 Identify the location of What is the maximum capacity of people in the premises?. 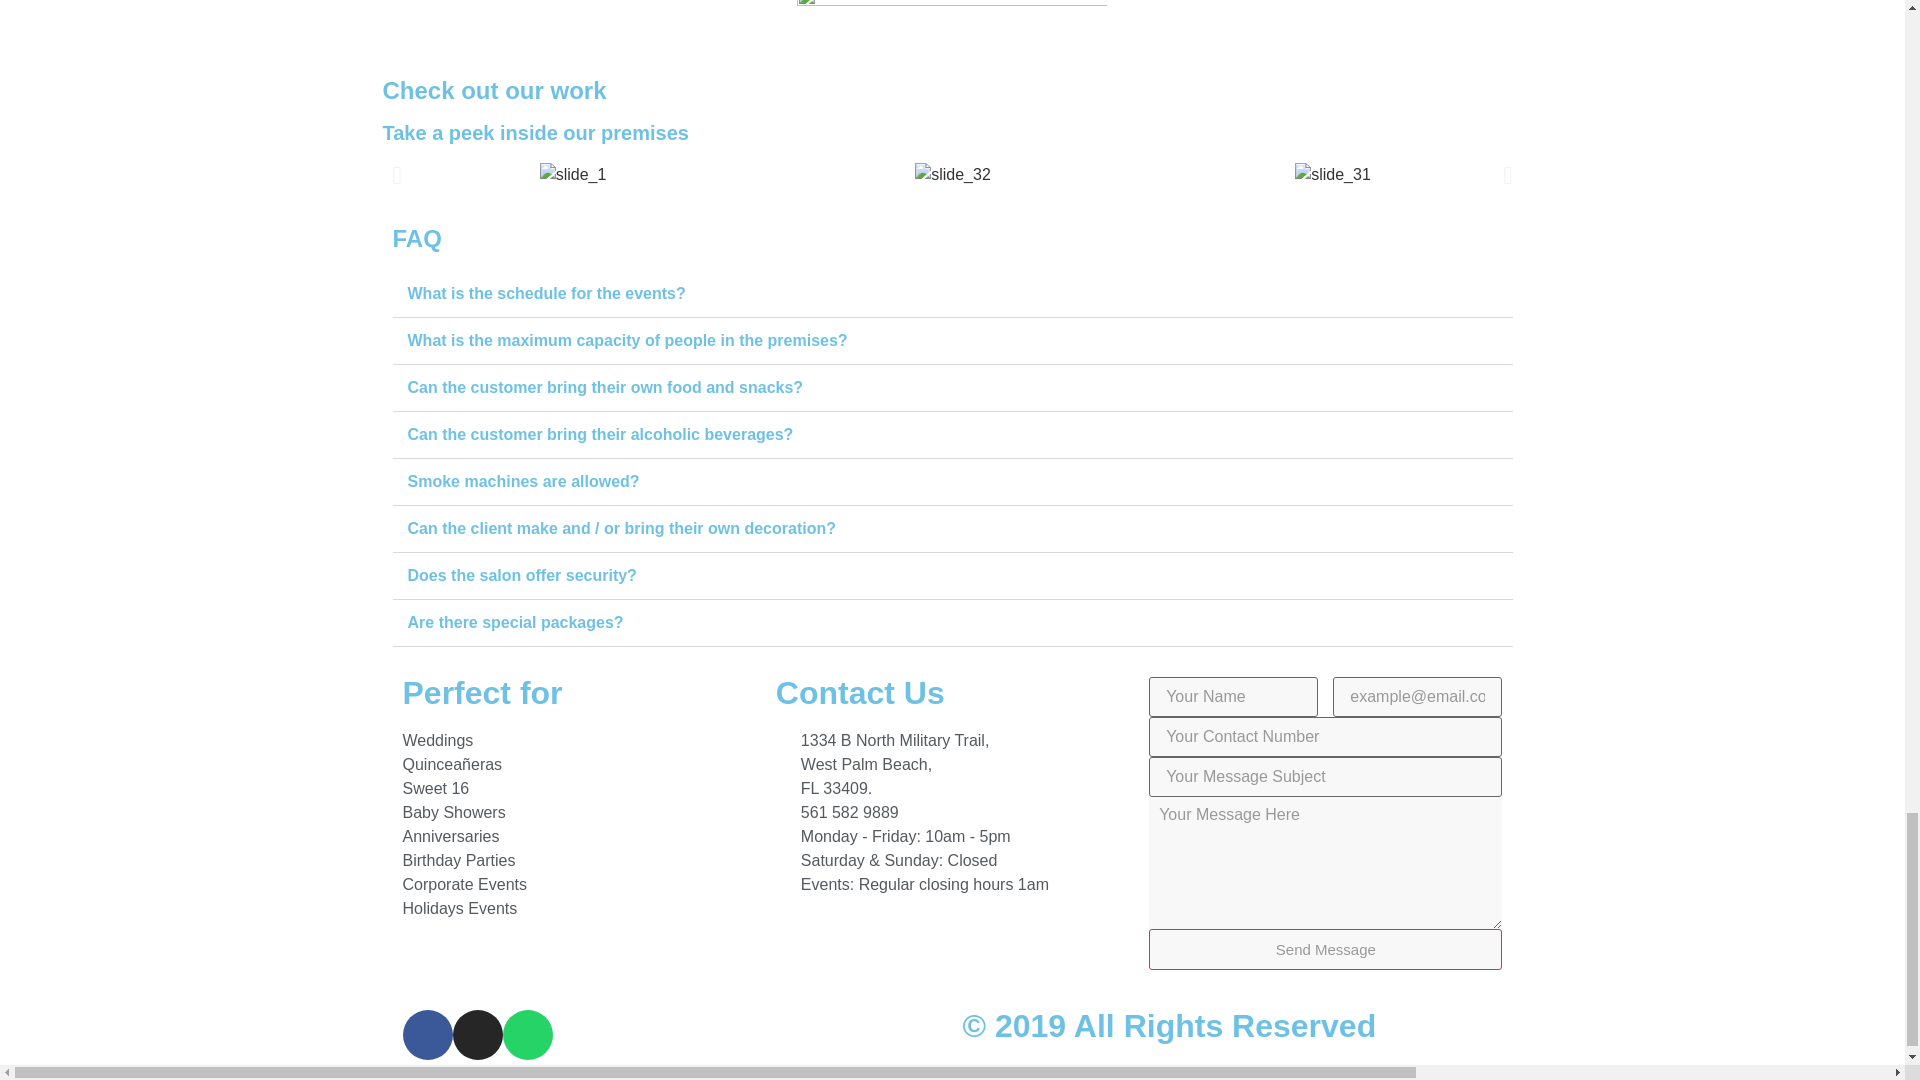
(628, 340).